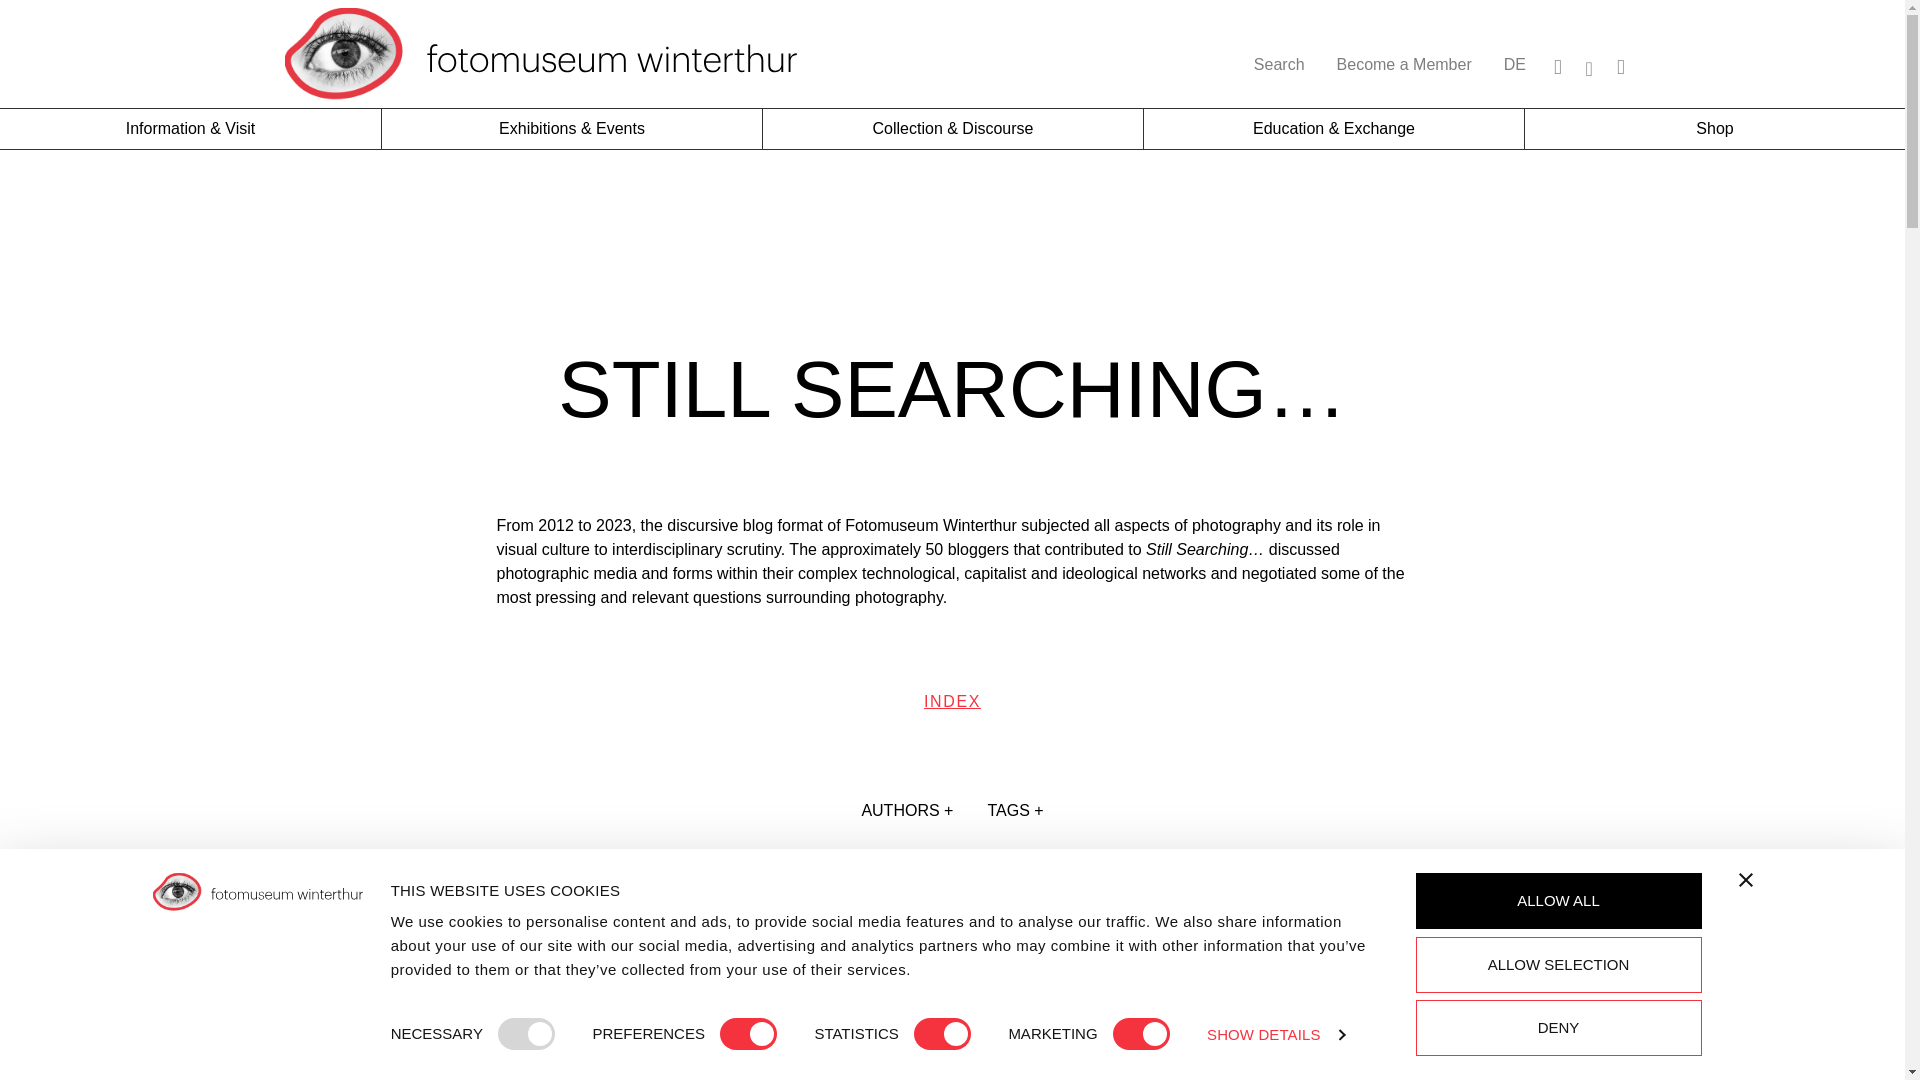  Describe the element at coordinates (1276, 1034) in the screenshot. I see `SHOW DETAILS` at that location.